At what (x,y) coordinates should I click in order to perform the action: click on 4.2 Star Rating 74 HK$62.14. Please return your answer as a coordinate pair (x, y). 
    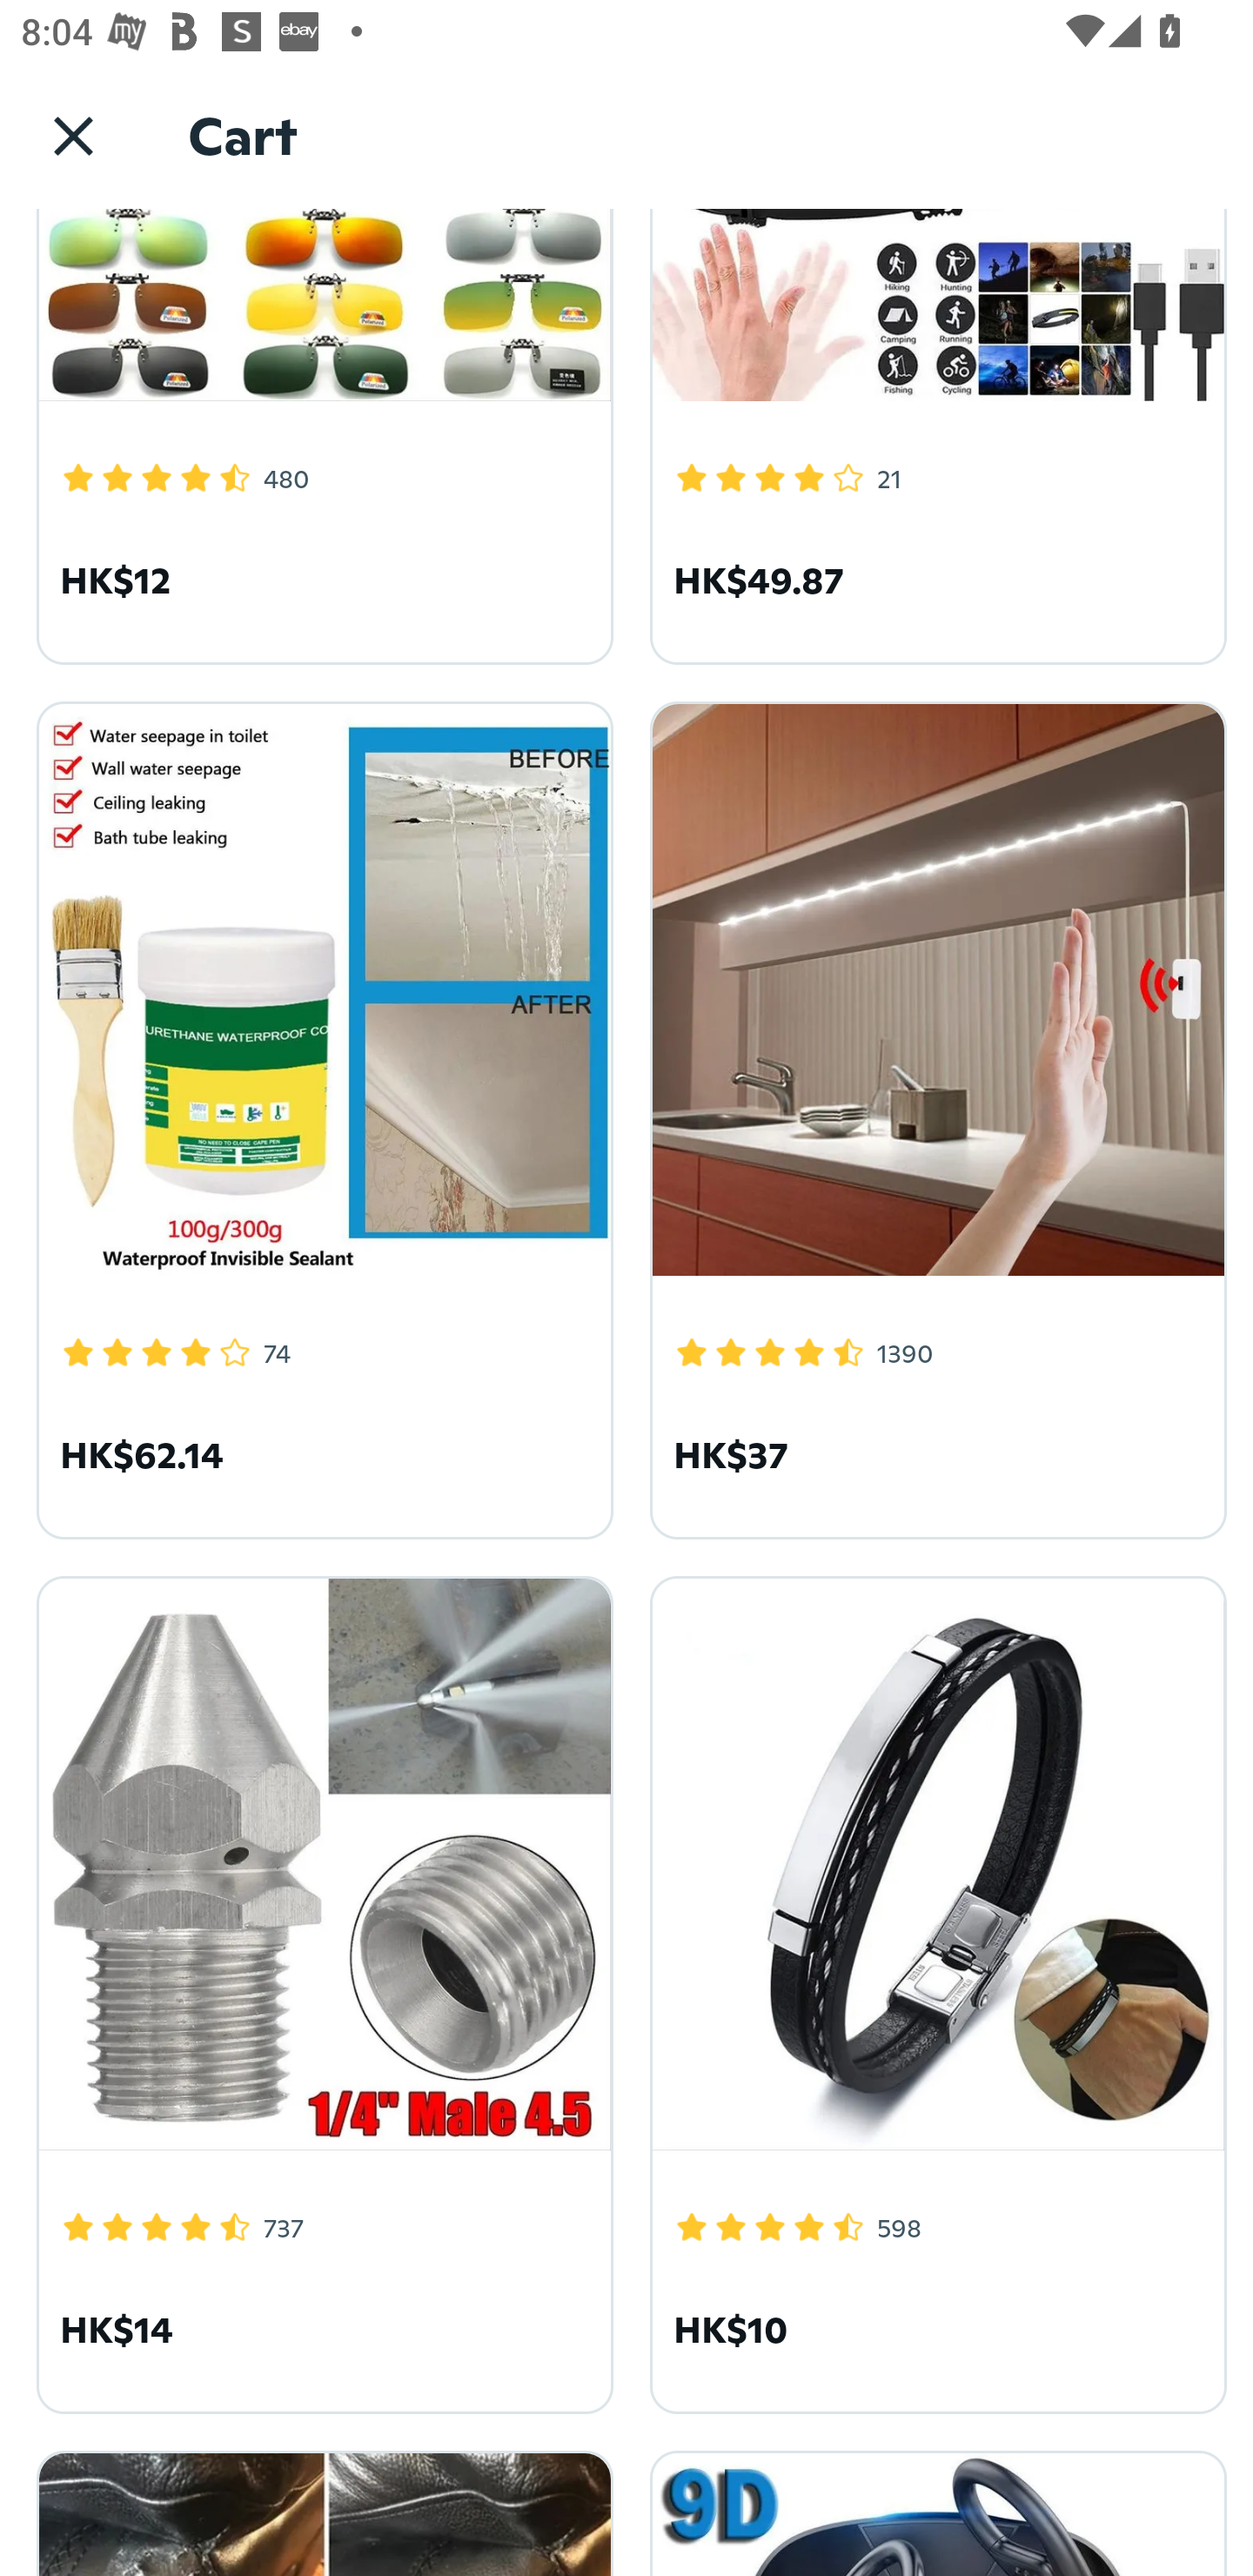
    Looking at the image, I should click on (320, 1116).